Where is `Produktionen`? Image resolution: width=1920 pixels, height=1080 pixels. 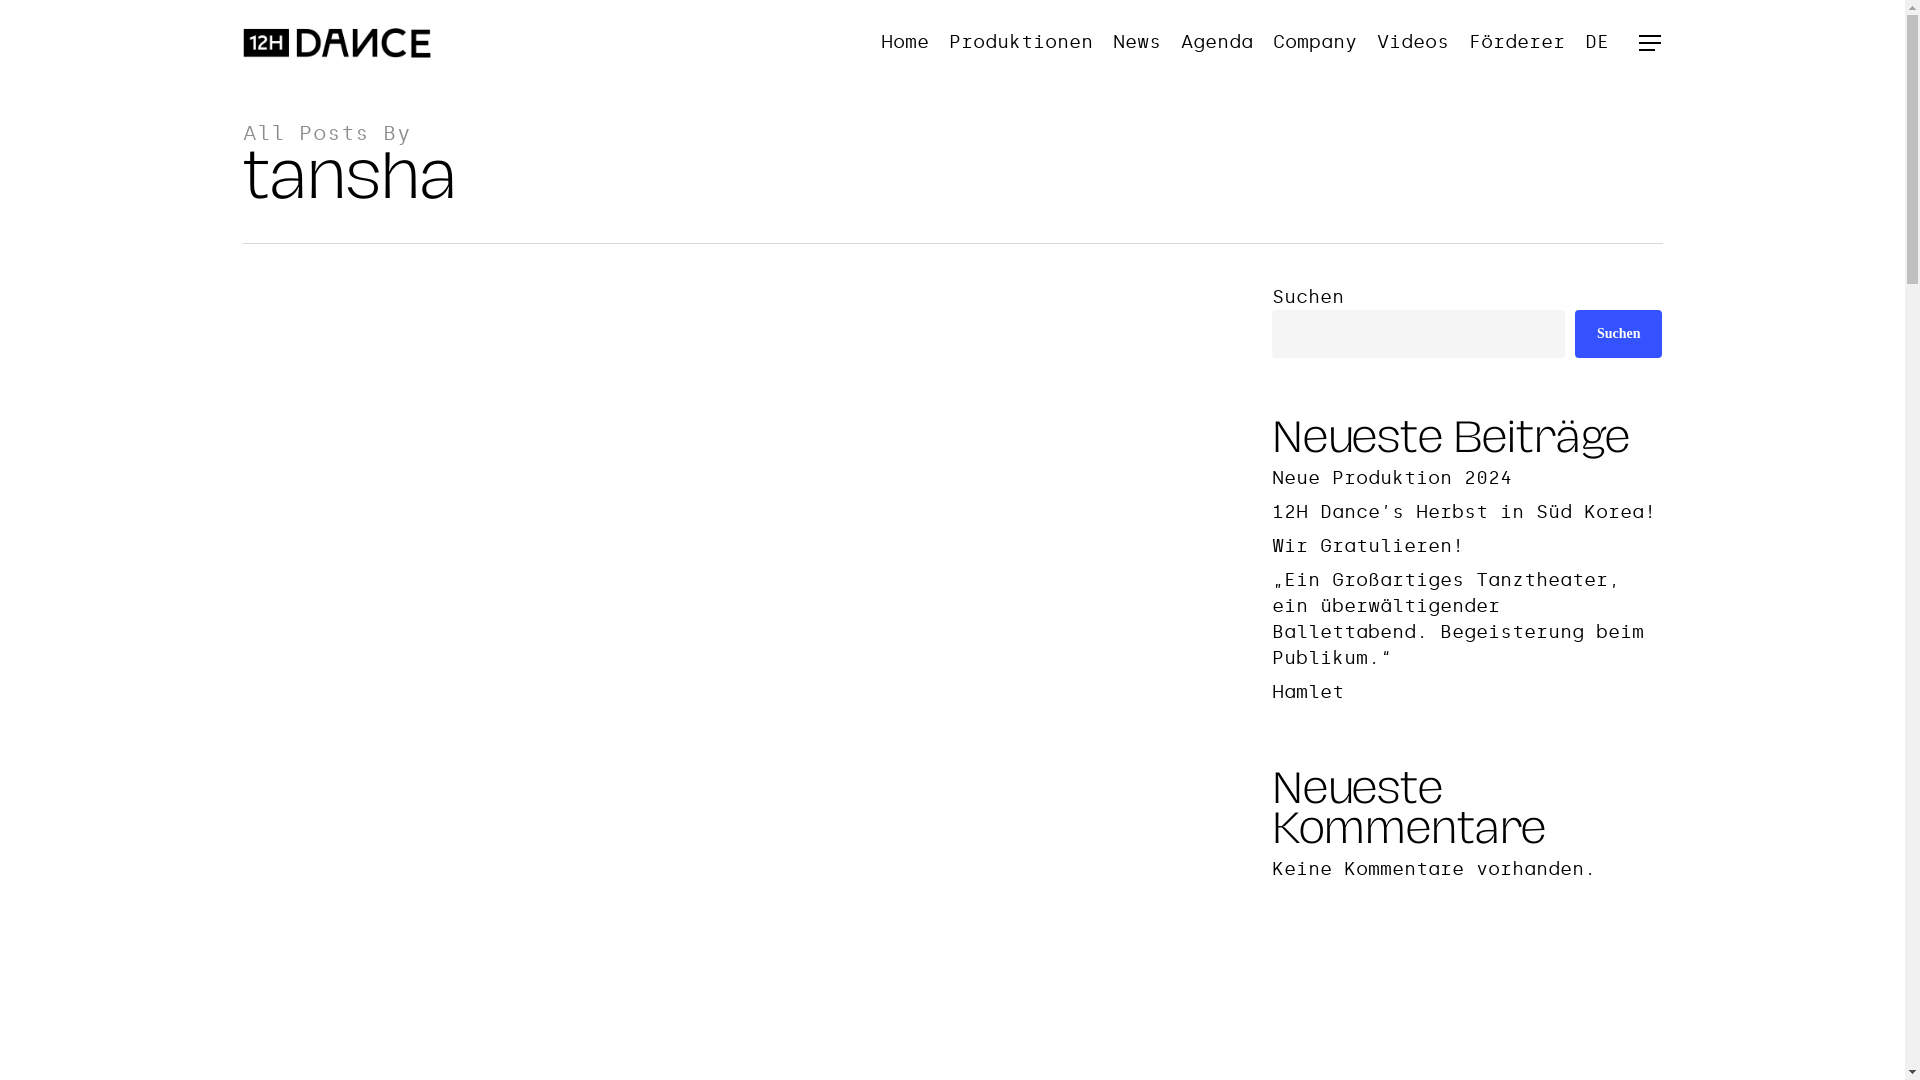
Produktionen is located at coordinates (1020, 42).